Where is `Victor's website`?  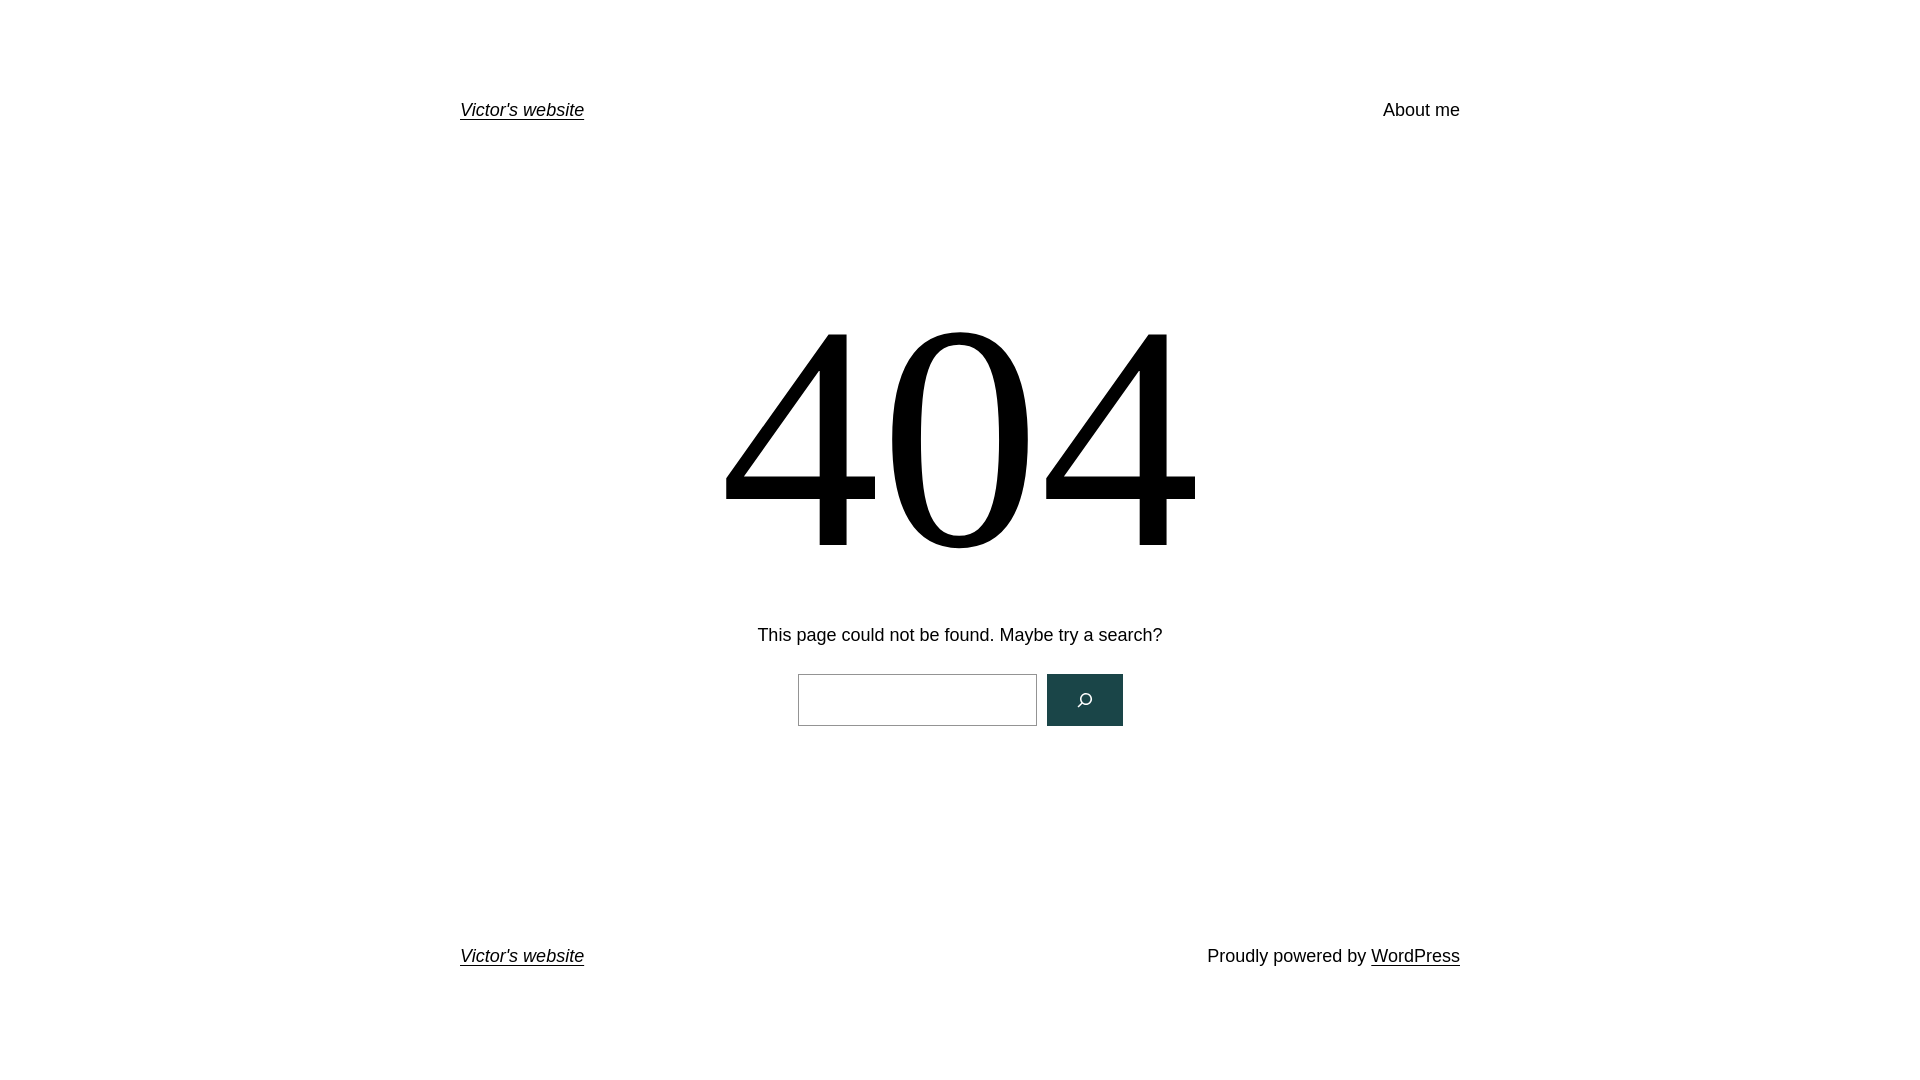 Victor's website is located at coordinates (522, 956).